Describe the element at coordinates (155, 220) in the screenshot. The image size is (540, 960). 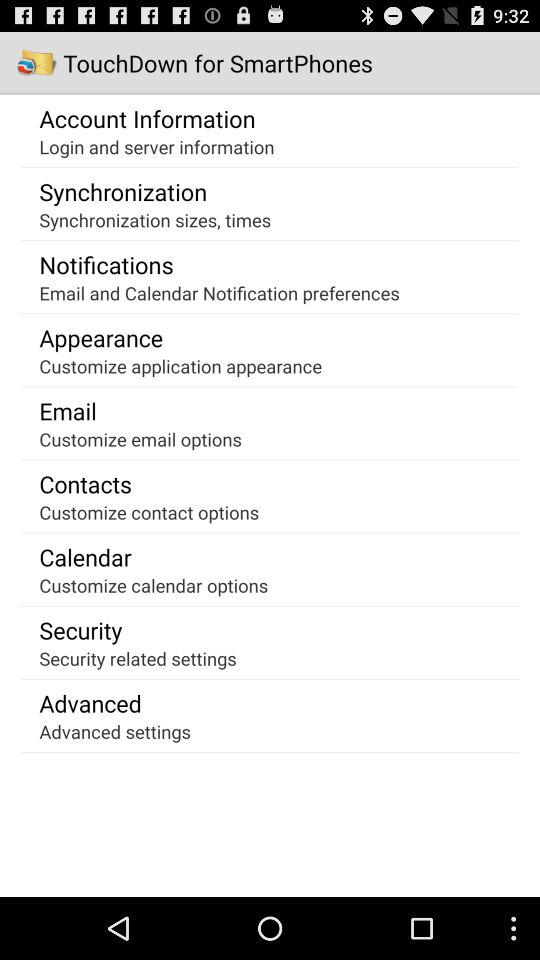
I see `swipe to the synchronization sizes, times app` at that location.